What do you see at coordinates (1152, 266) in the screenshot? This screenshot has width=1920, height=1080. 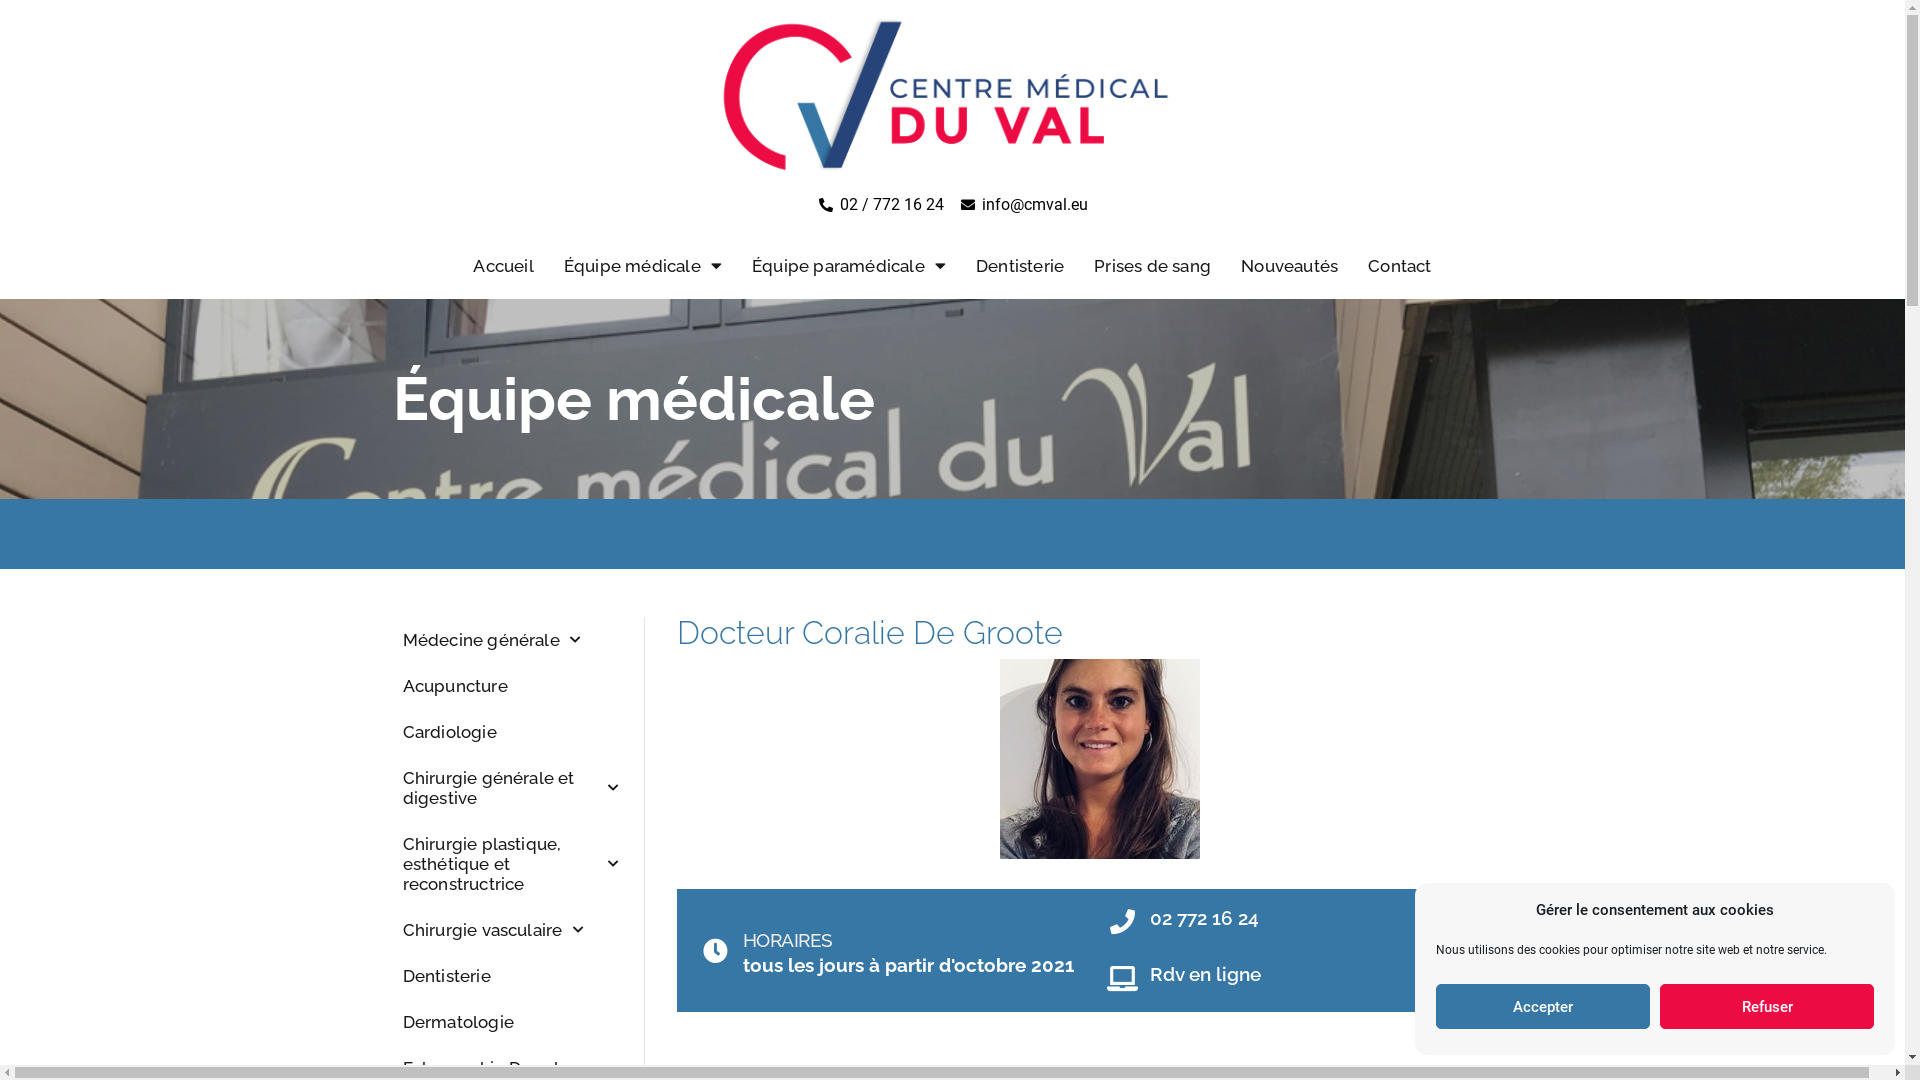 I see `Prises de sang` at bounding box center [1152, 266].